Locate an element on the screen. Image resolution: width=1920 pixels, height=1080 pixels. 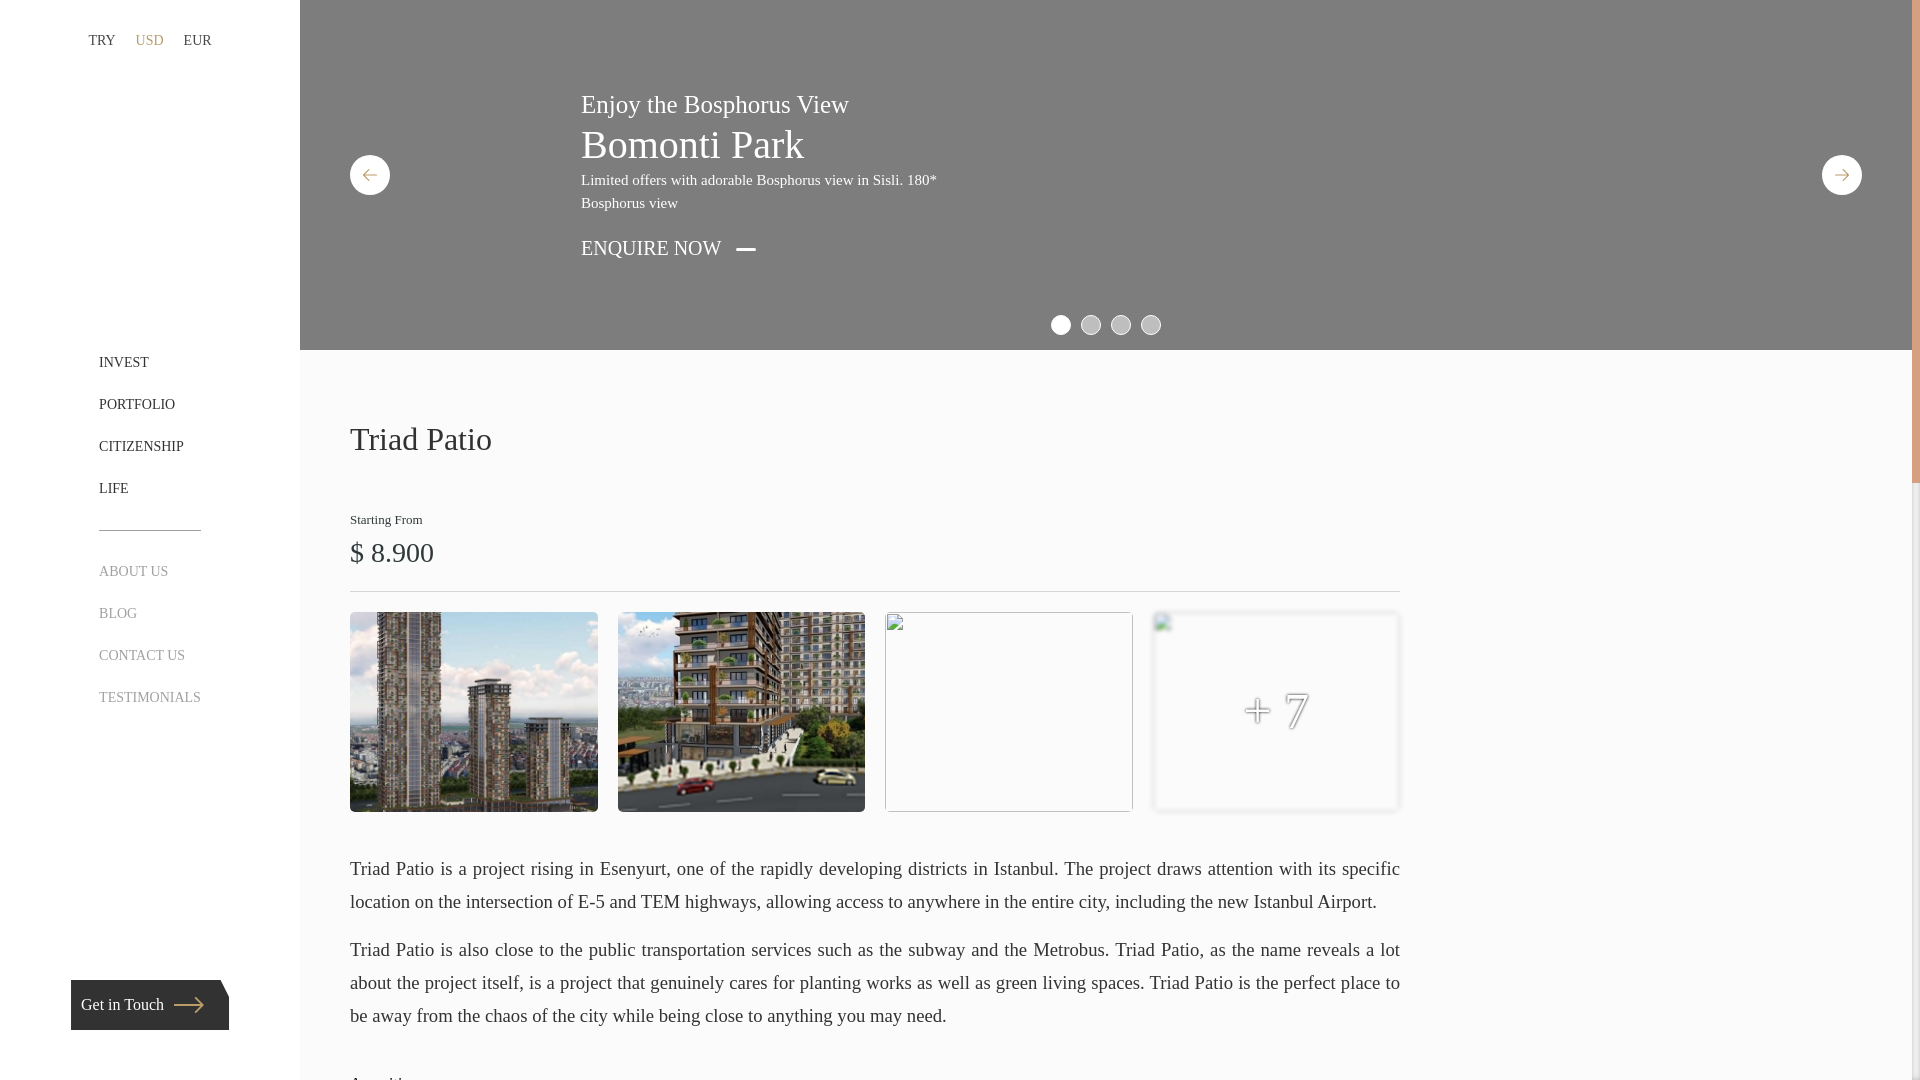
LIFE is located at coordinates (114, 488).